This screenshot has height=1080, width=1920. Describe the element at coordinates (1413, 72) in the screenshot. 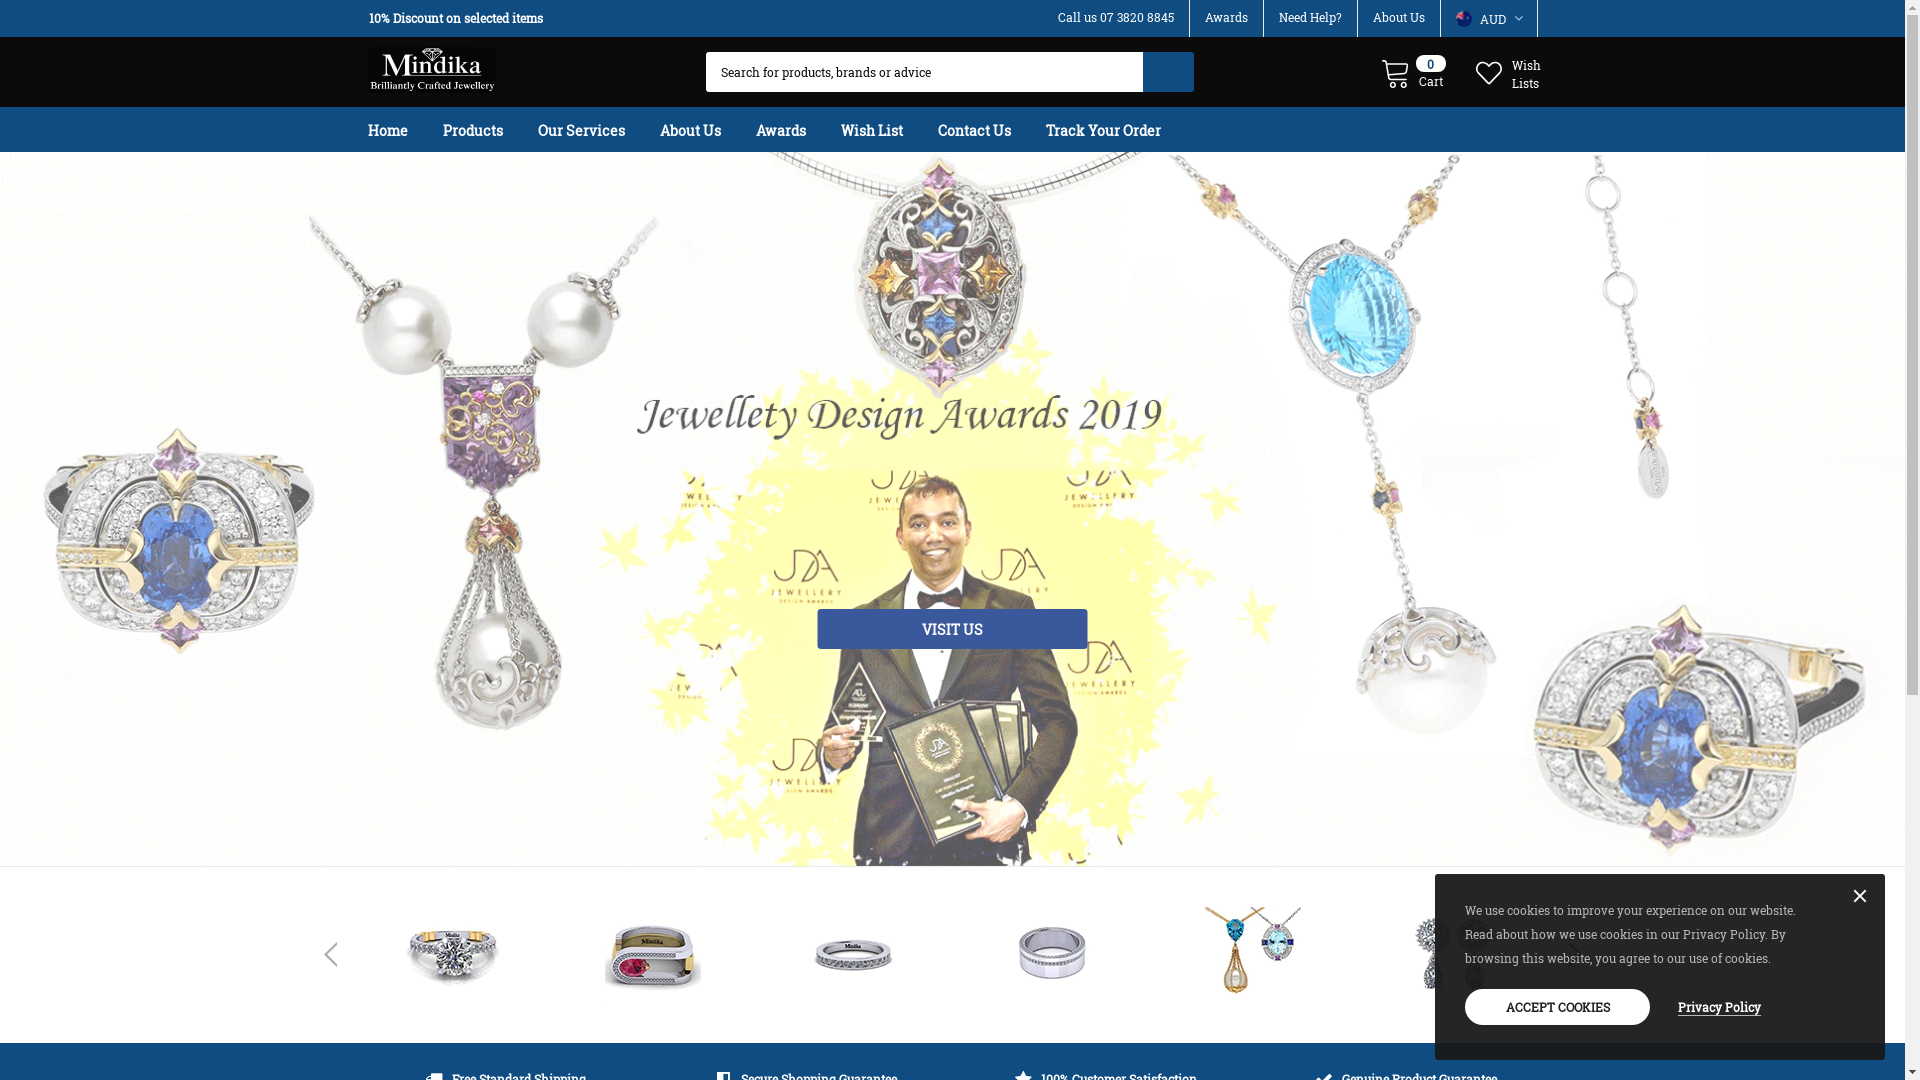

I see `0
Cart` at that location.